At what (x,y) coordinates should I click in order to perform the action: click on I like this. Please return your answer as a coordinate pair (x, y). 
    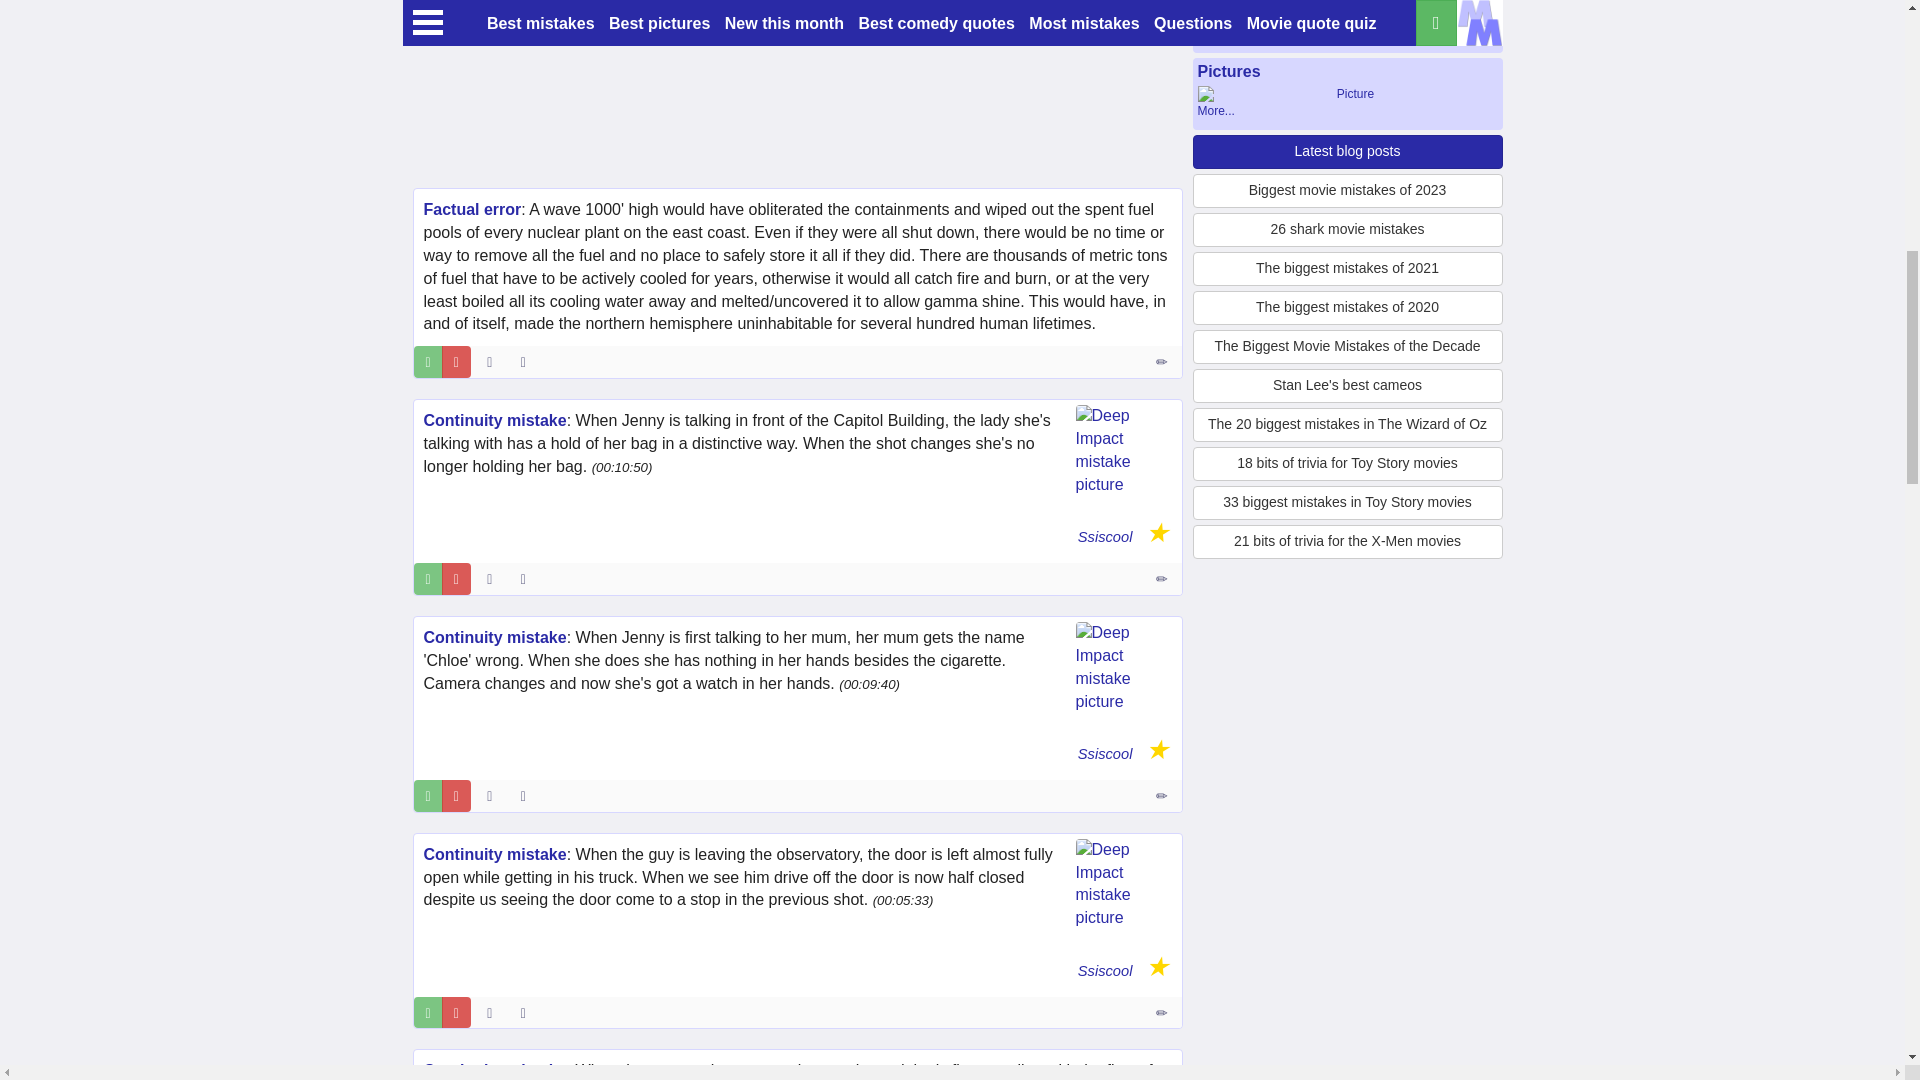
    Looking at the image, I should click on (428, 362).